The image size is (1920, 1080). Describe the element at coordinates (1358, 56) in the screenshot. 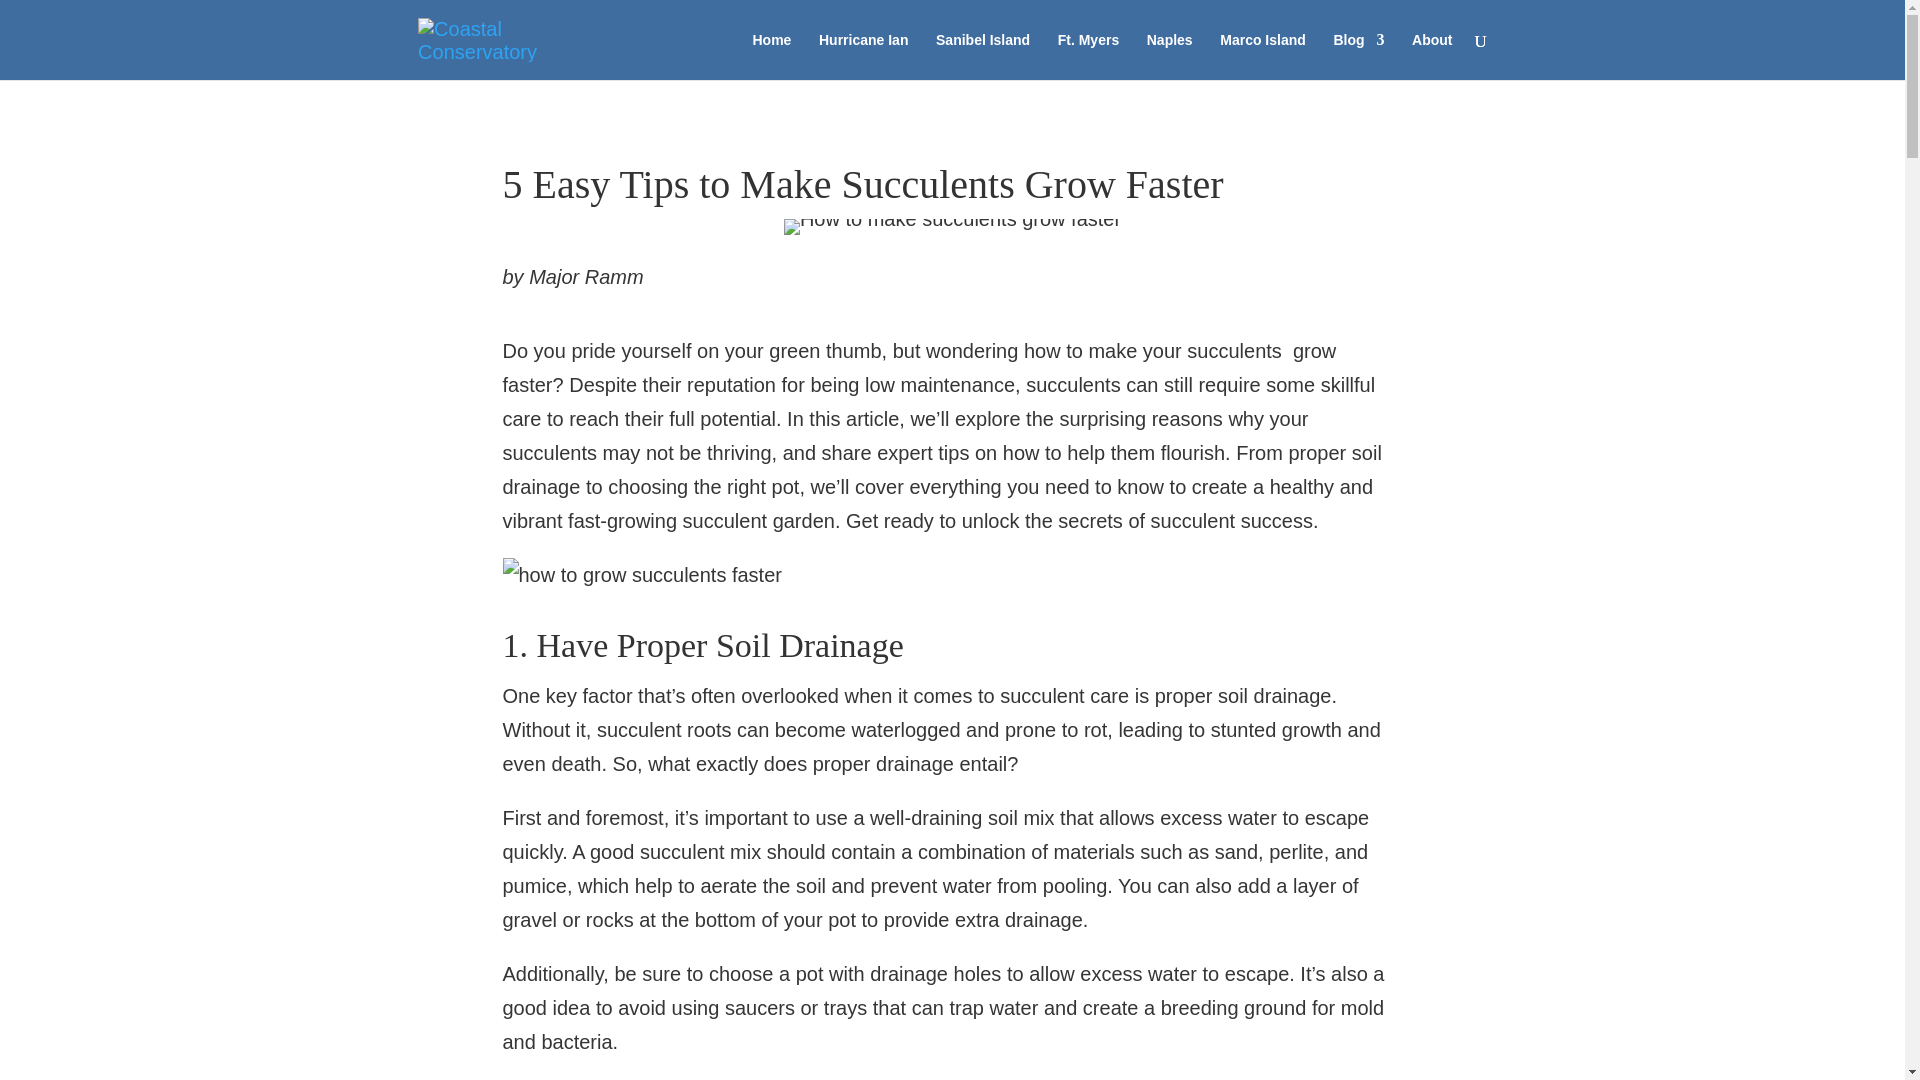

I see `Blog` at that location.